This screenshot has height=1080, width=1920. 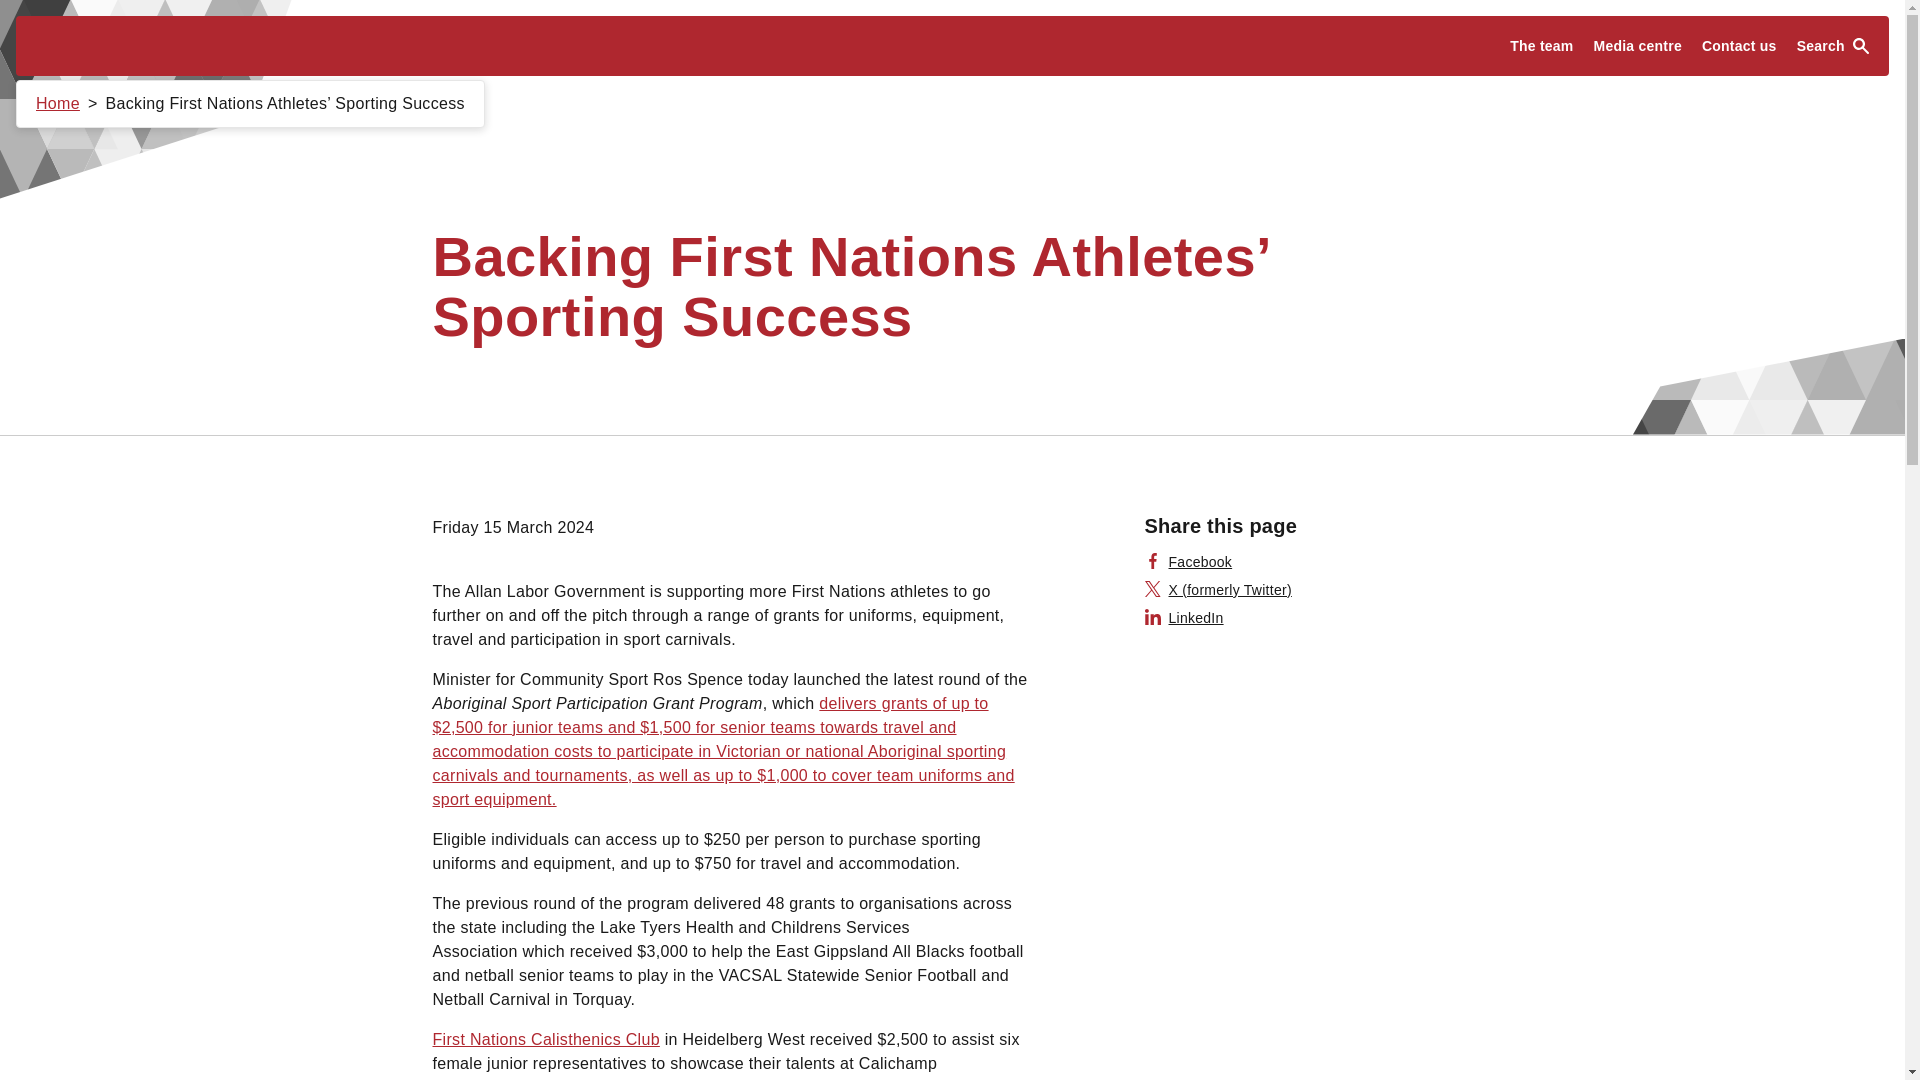 What do you see at coordinates (58, 104) in the screenshot?
I see `Home` at bounding box center [58, 104].